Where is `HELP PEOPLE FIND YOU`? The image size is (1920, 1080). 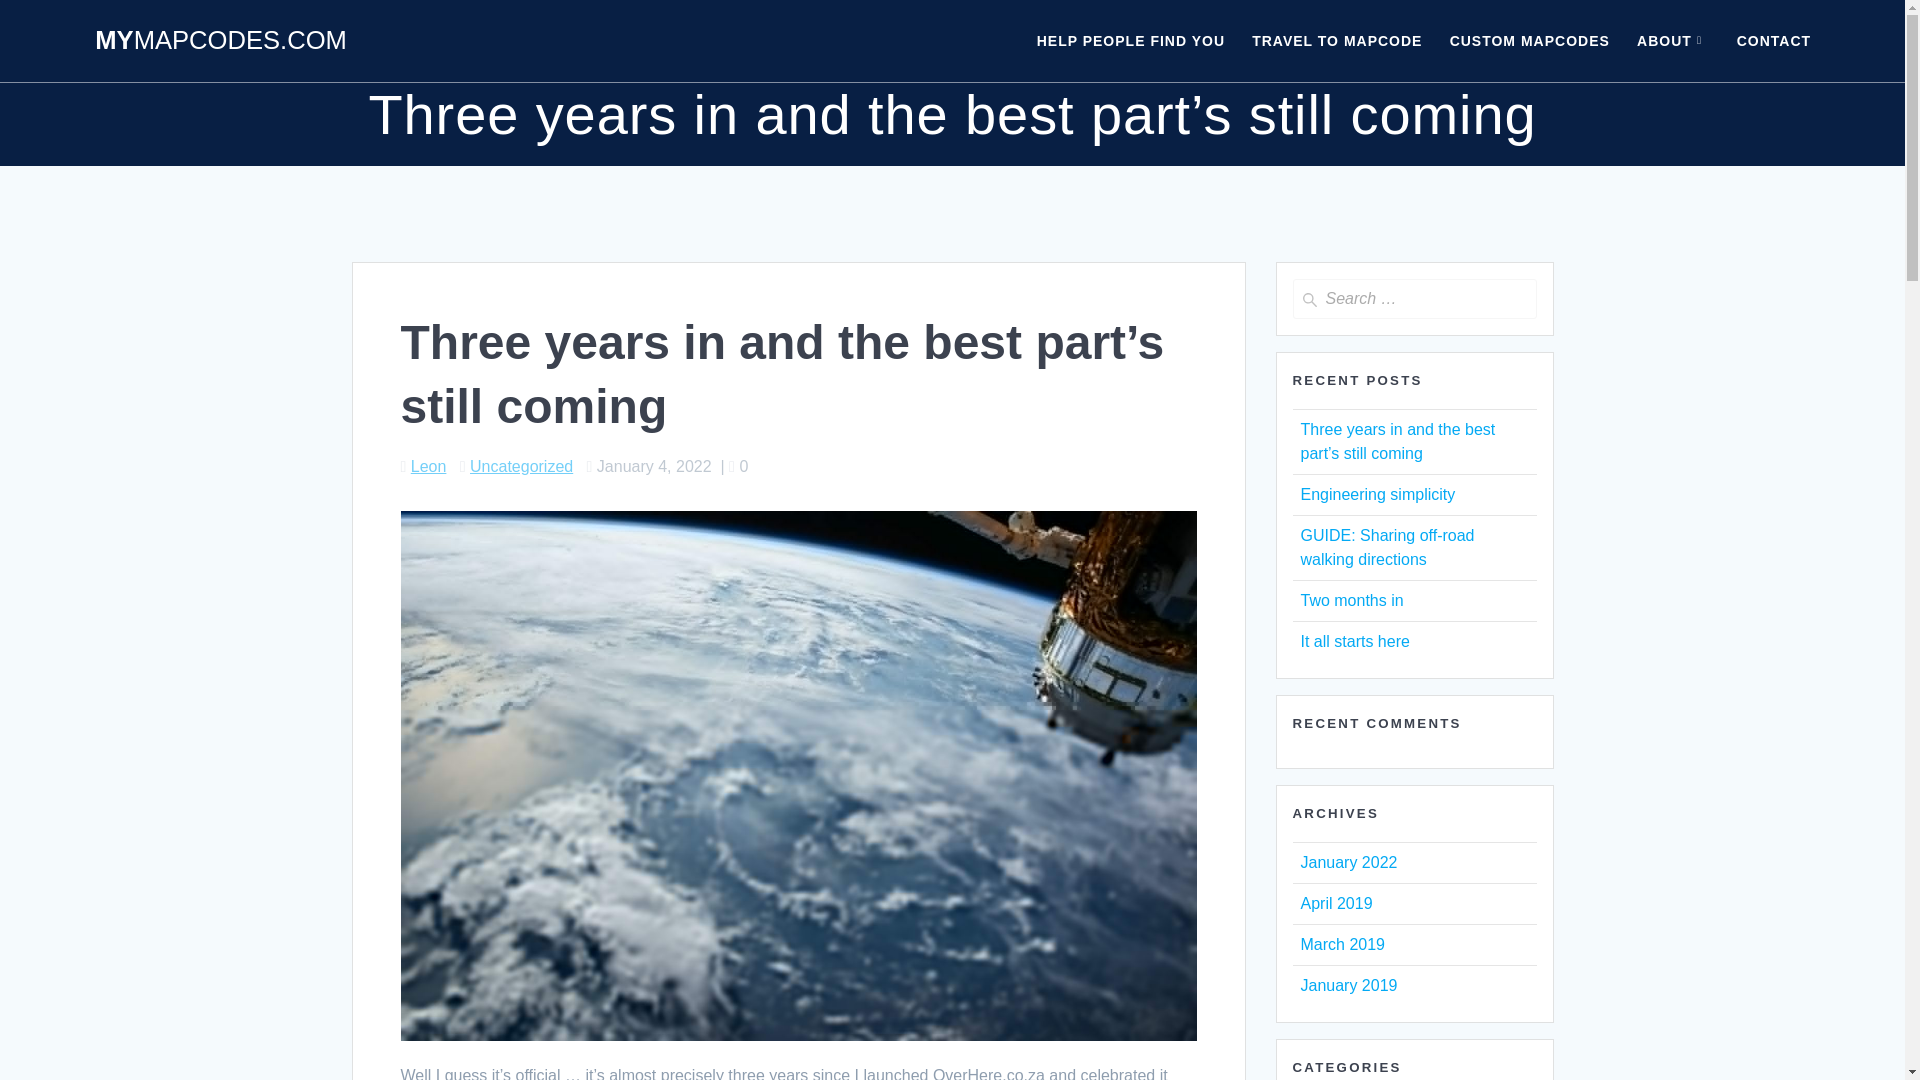
HELP PEOPLE FIND YOU is located at coordinates (1130, 40).